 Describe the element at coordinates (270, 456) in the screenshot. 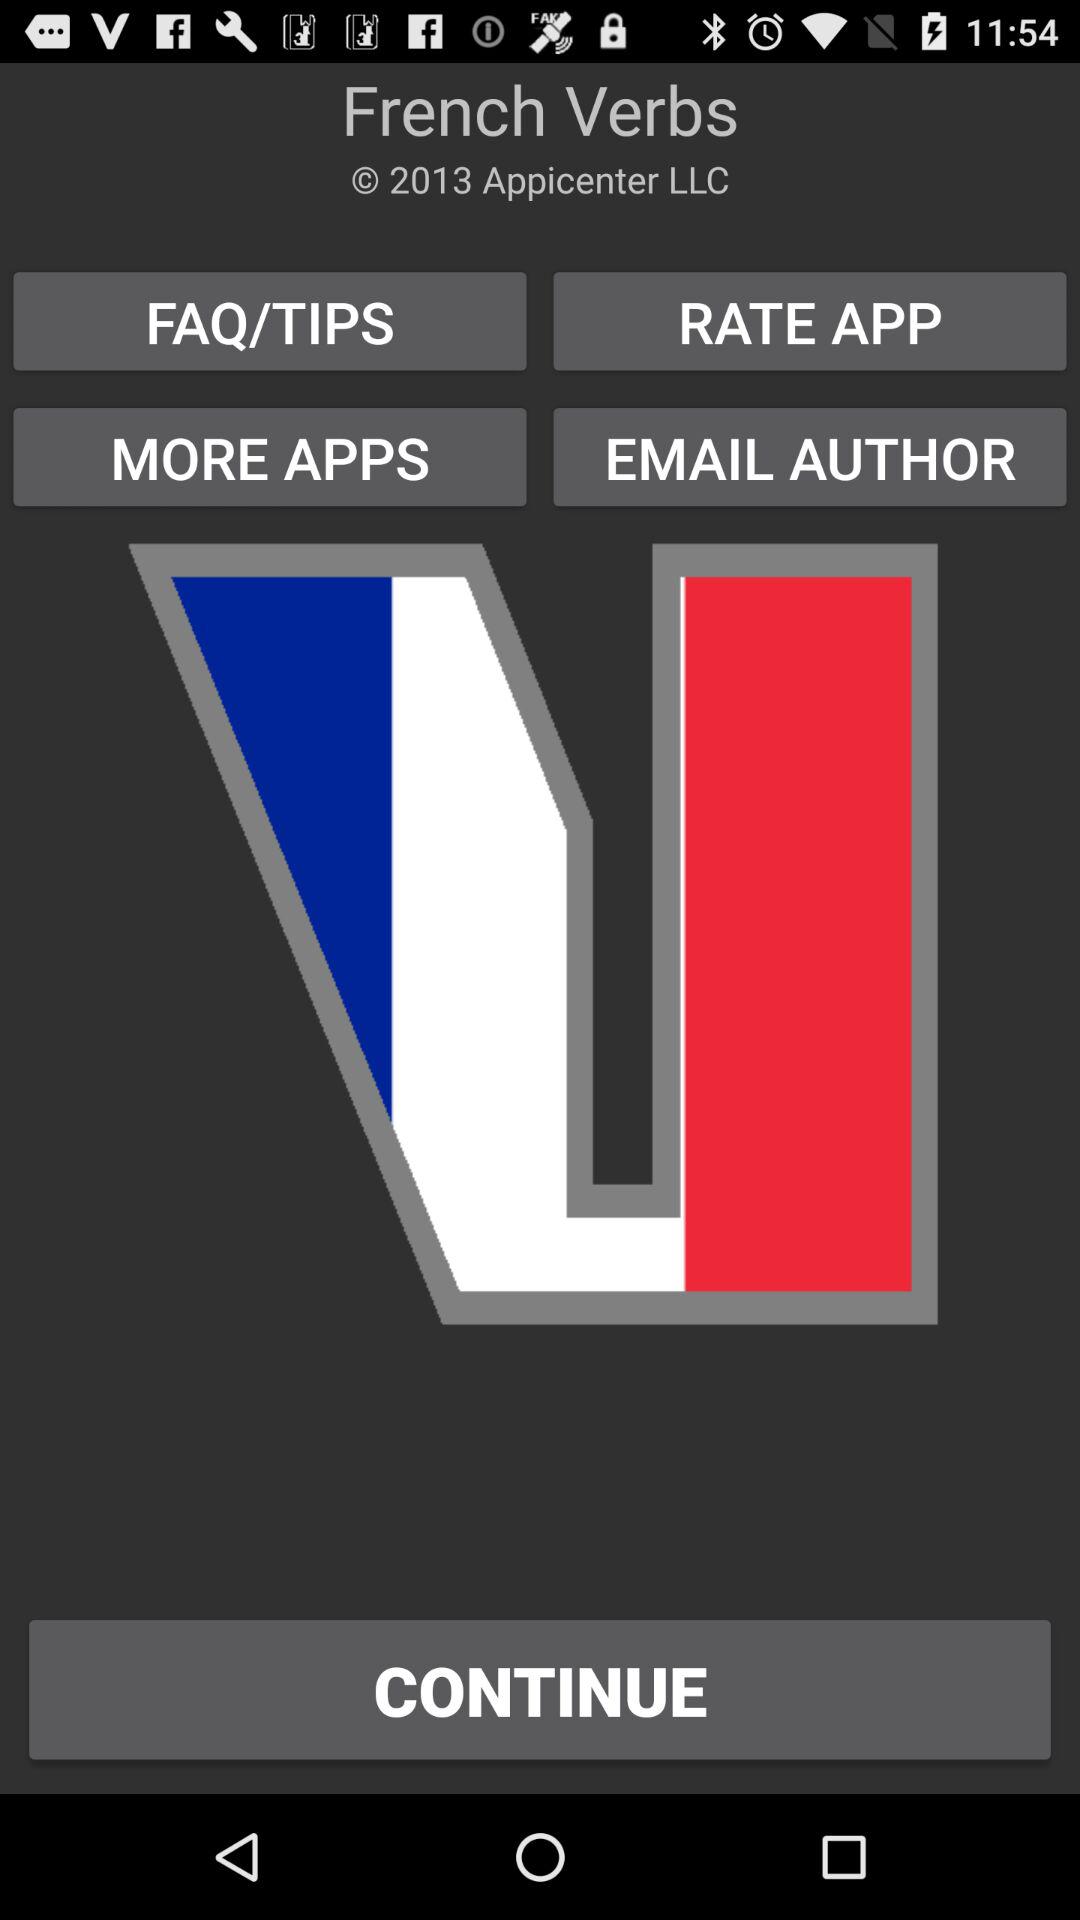

I see `click the button next to the rate app icon` at that location.